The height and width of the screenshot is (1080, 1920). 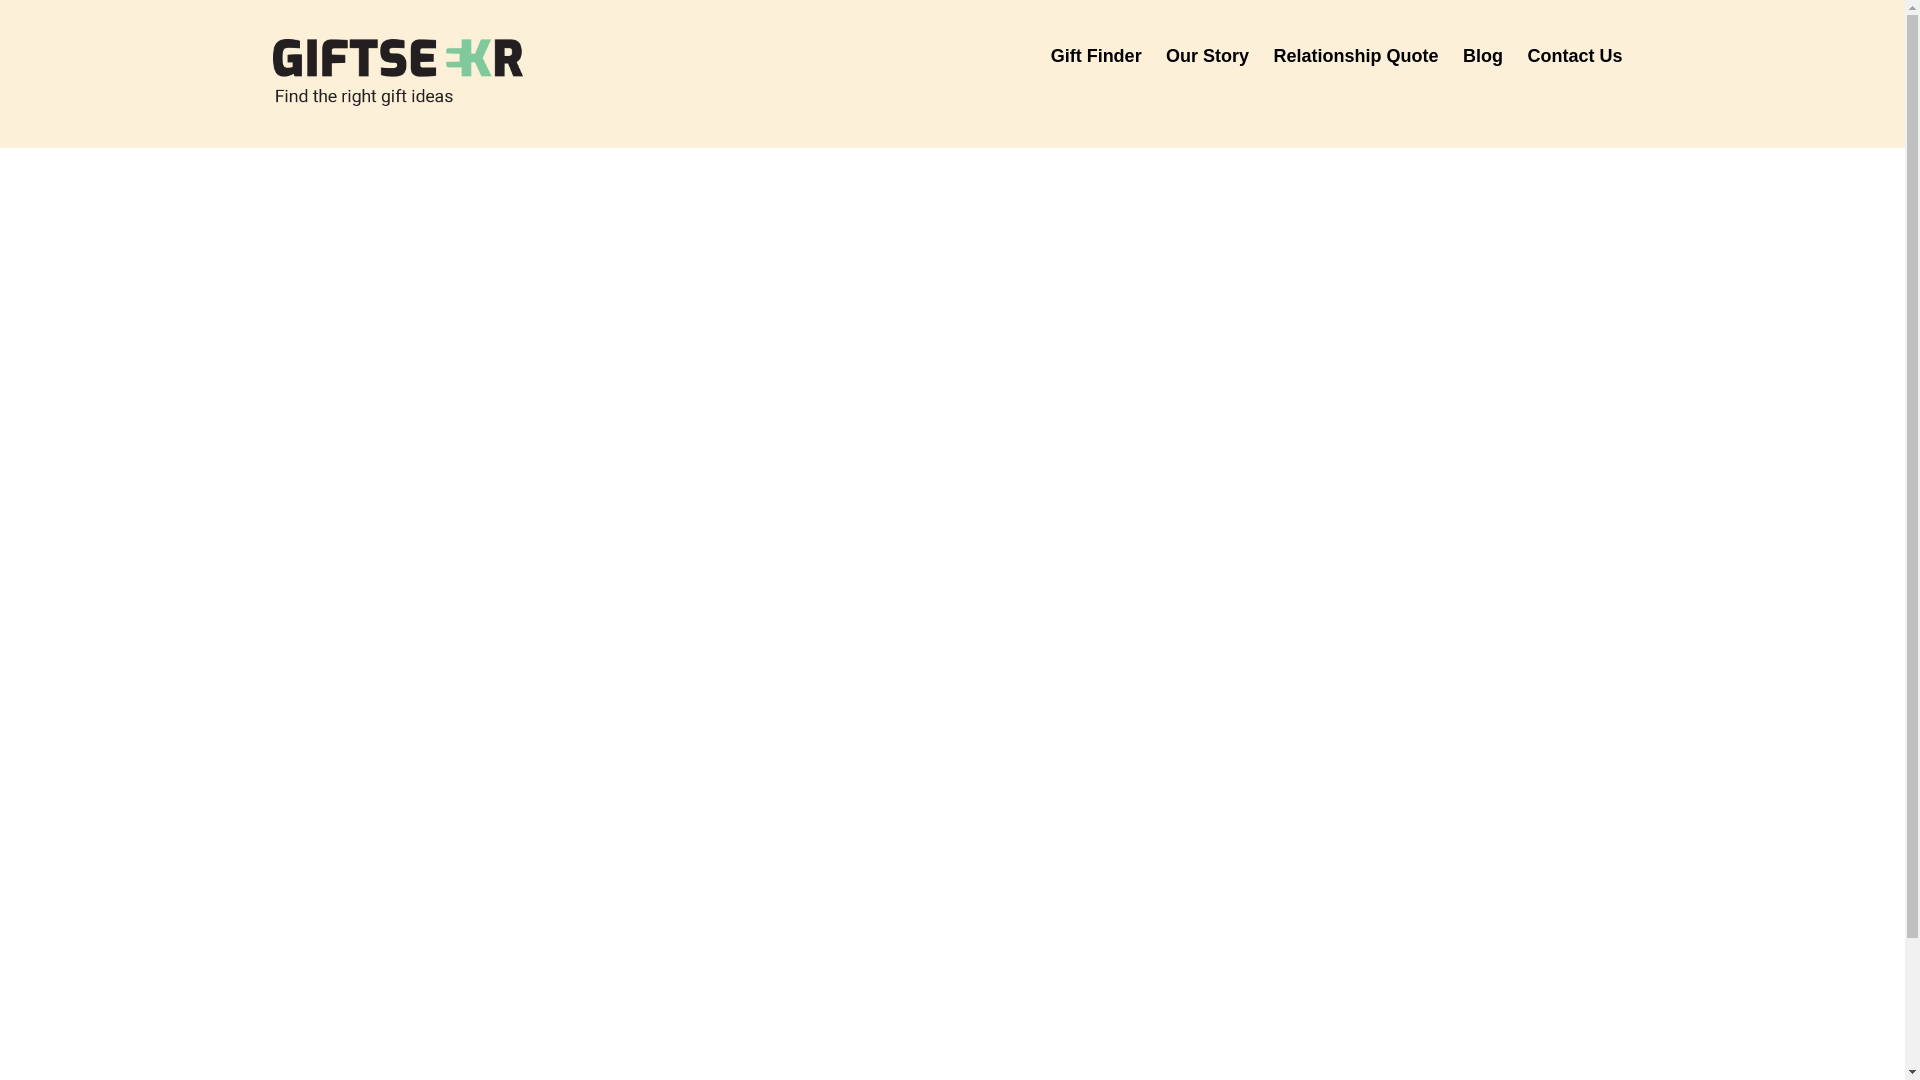 What do you see at coordinates (1096, 56) in the screenshot?
I see `Gift Finder` at bounding box center [1096, 56].